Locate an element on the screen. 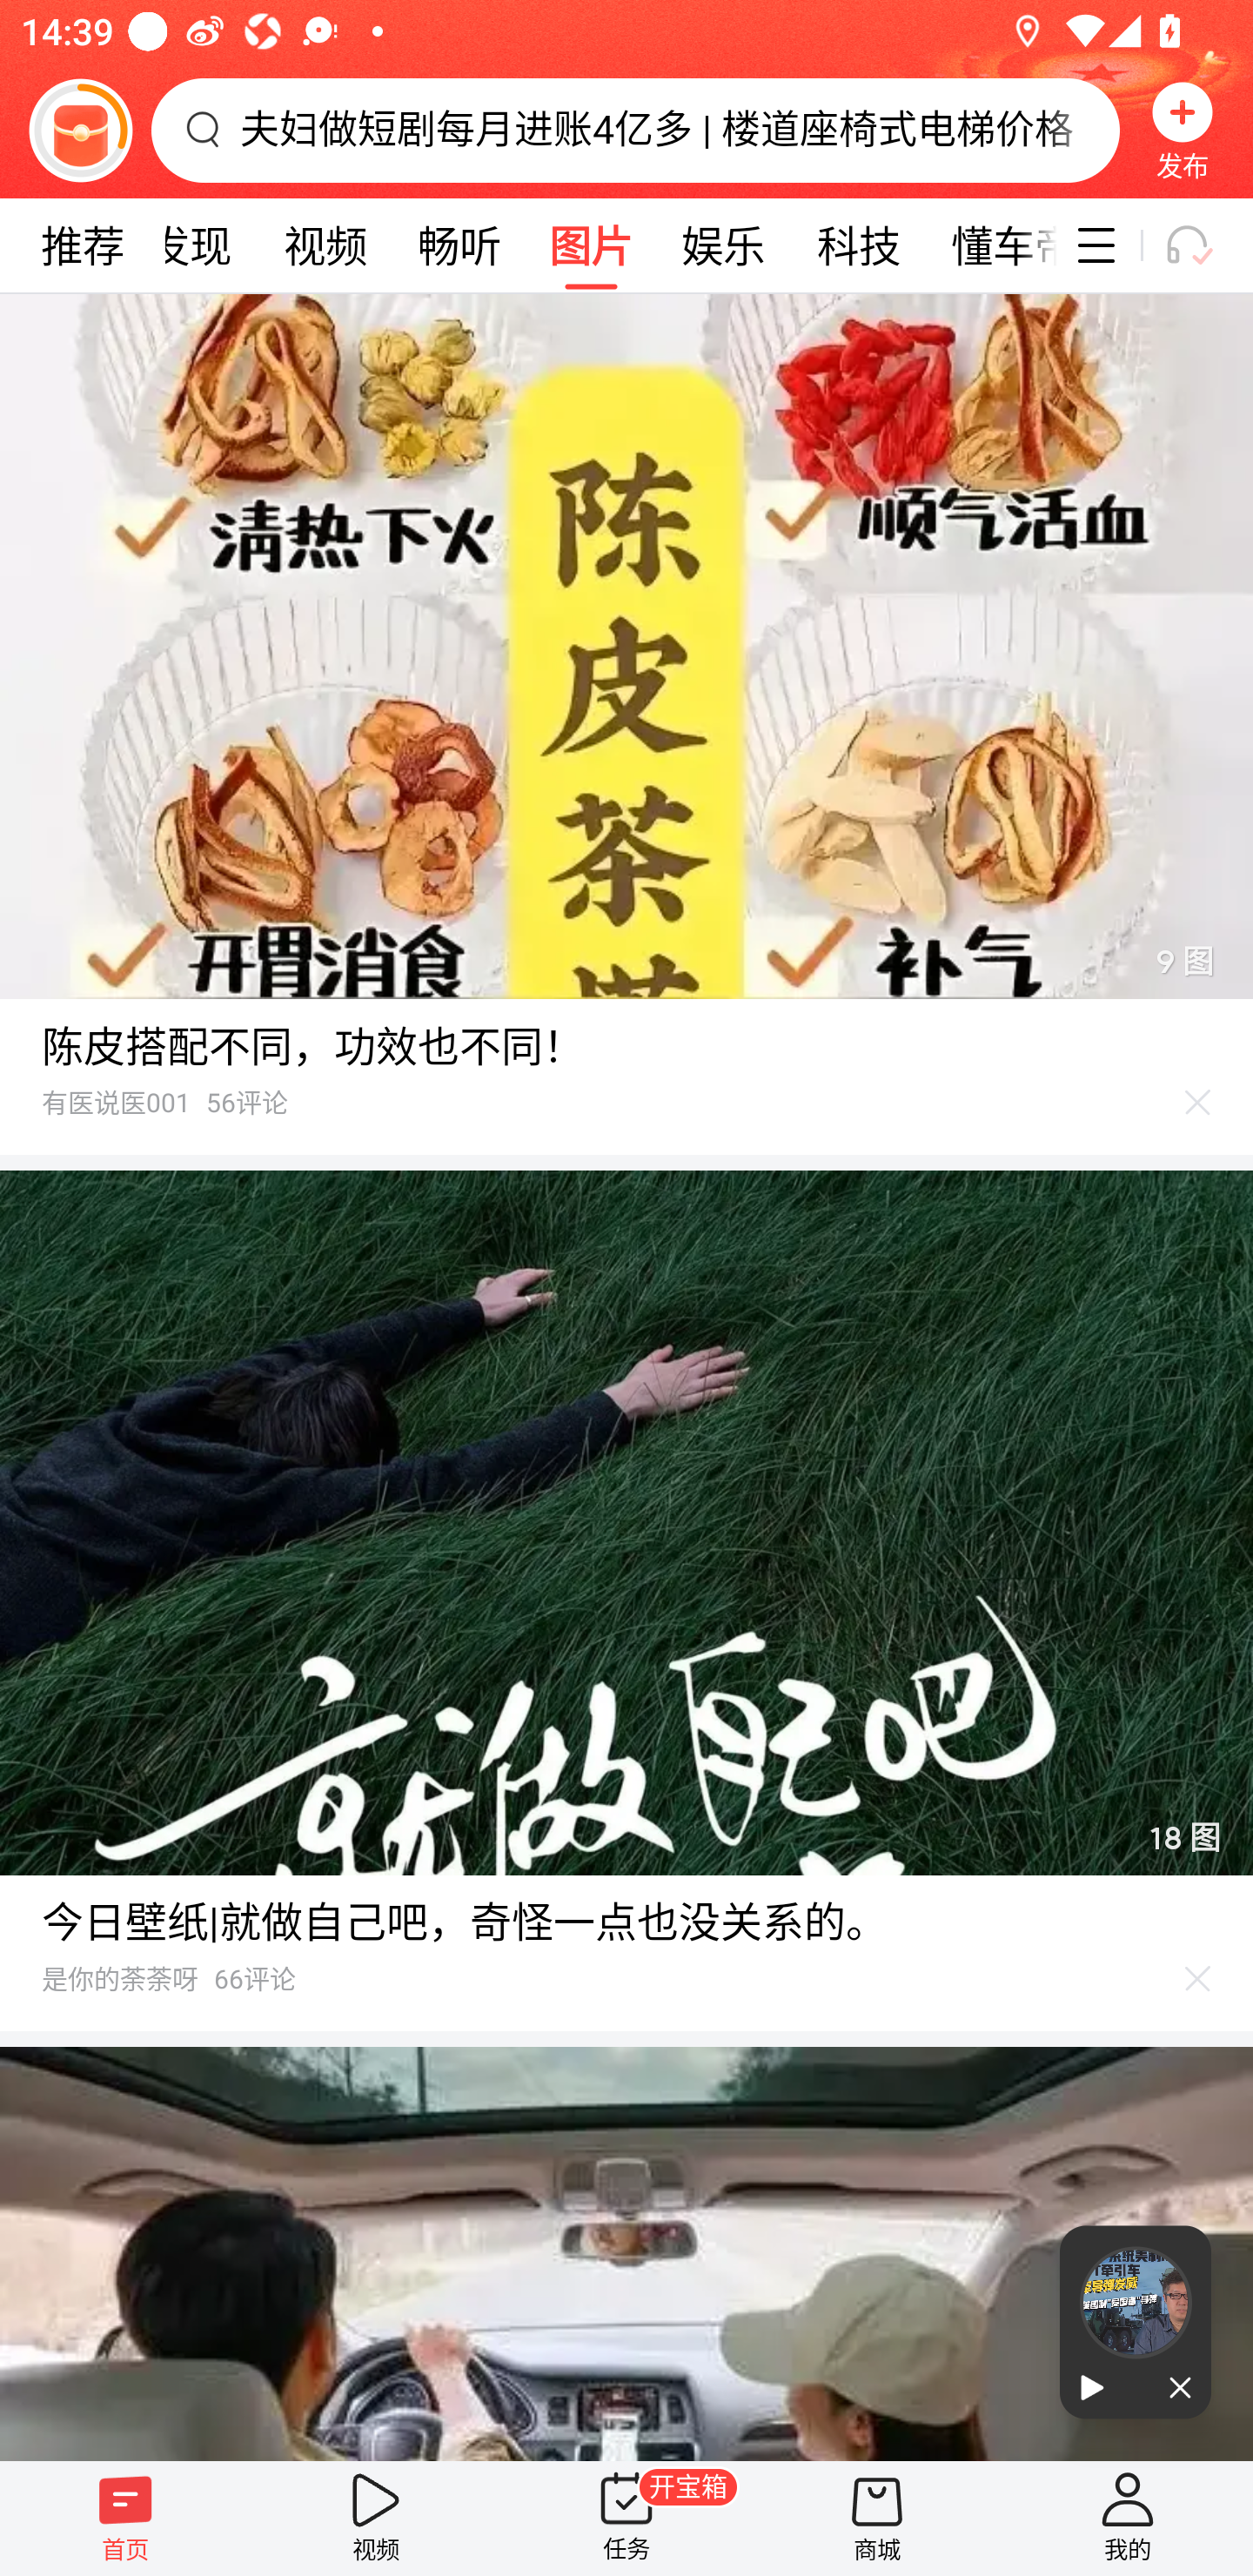 The height and width of the screenshot is (2576, 1253). 我的 is located at coordinates (1128, 2518).